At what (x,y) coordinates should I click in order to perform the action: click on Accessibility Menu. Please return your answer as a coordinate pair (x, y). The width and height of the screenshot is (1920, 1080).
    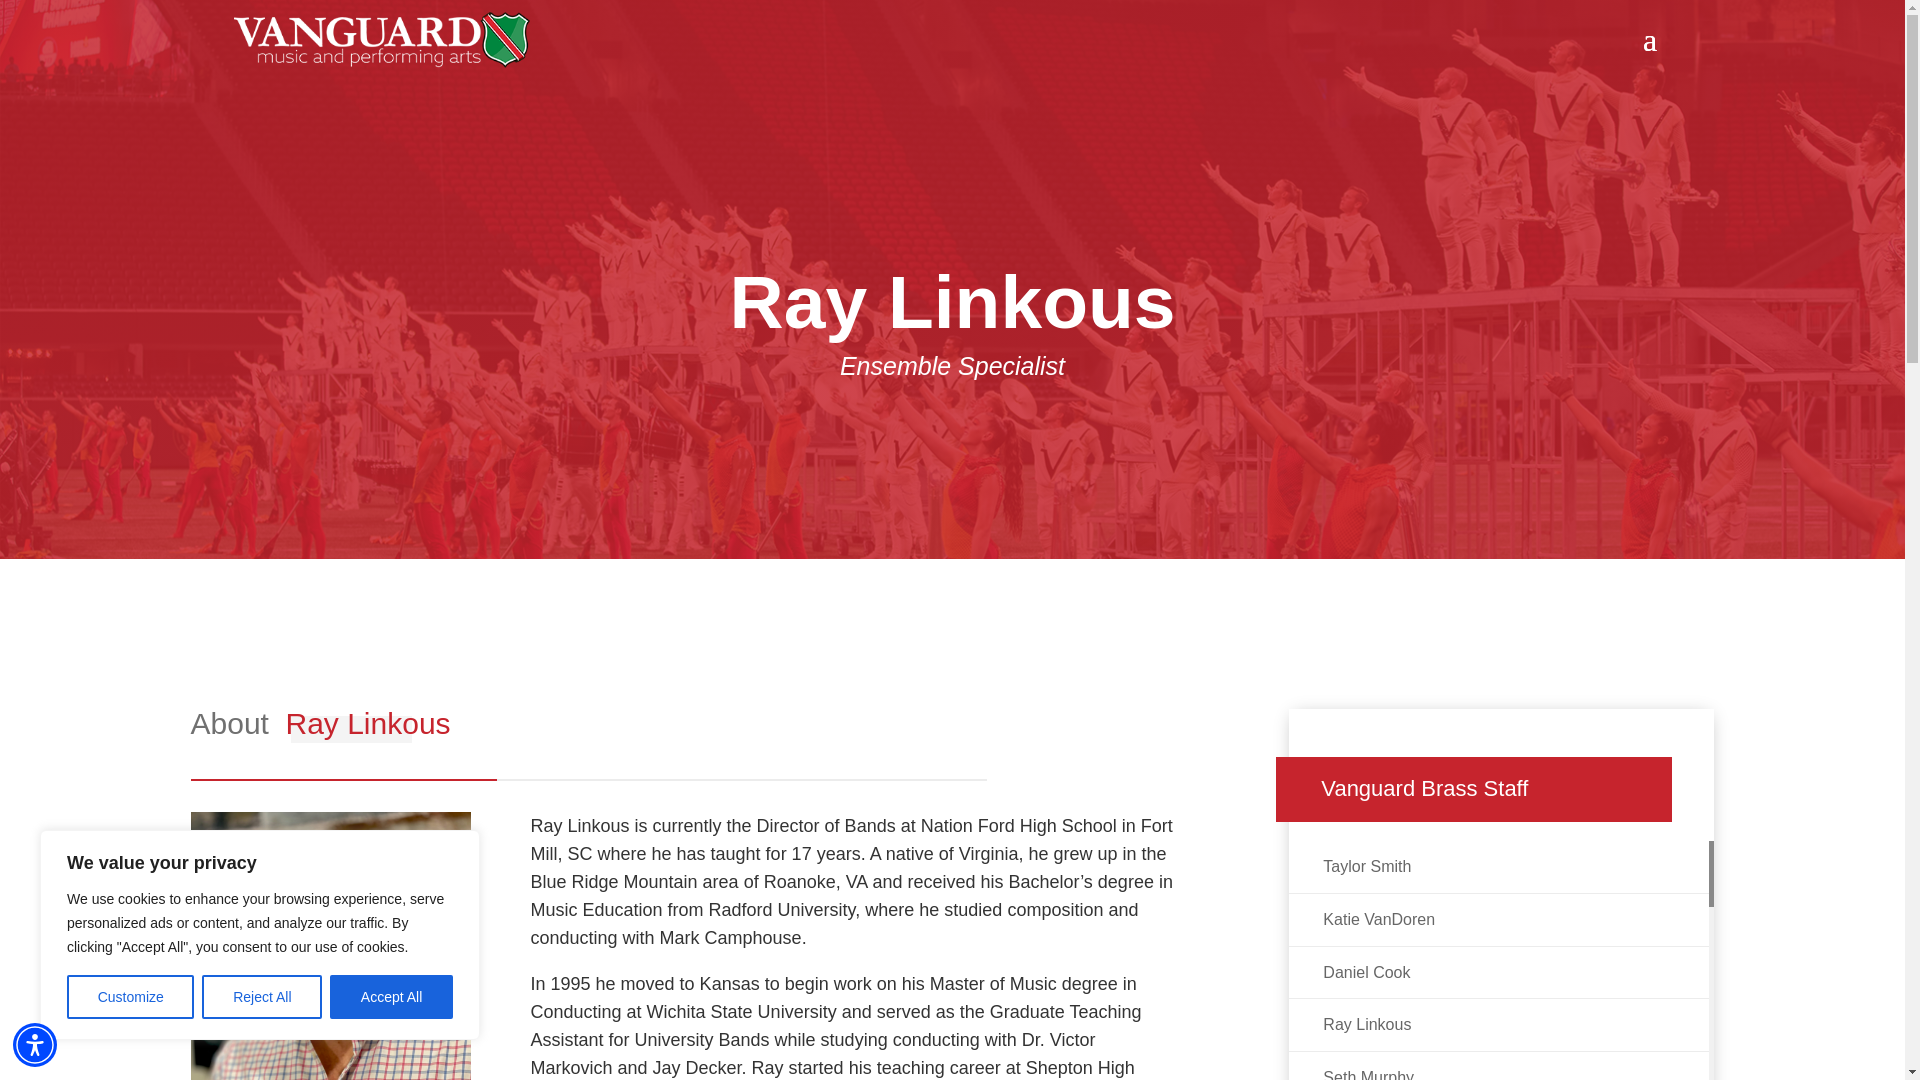
    Looking at the image, I should click on (35, 1044).